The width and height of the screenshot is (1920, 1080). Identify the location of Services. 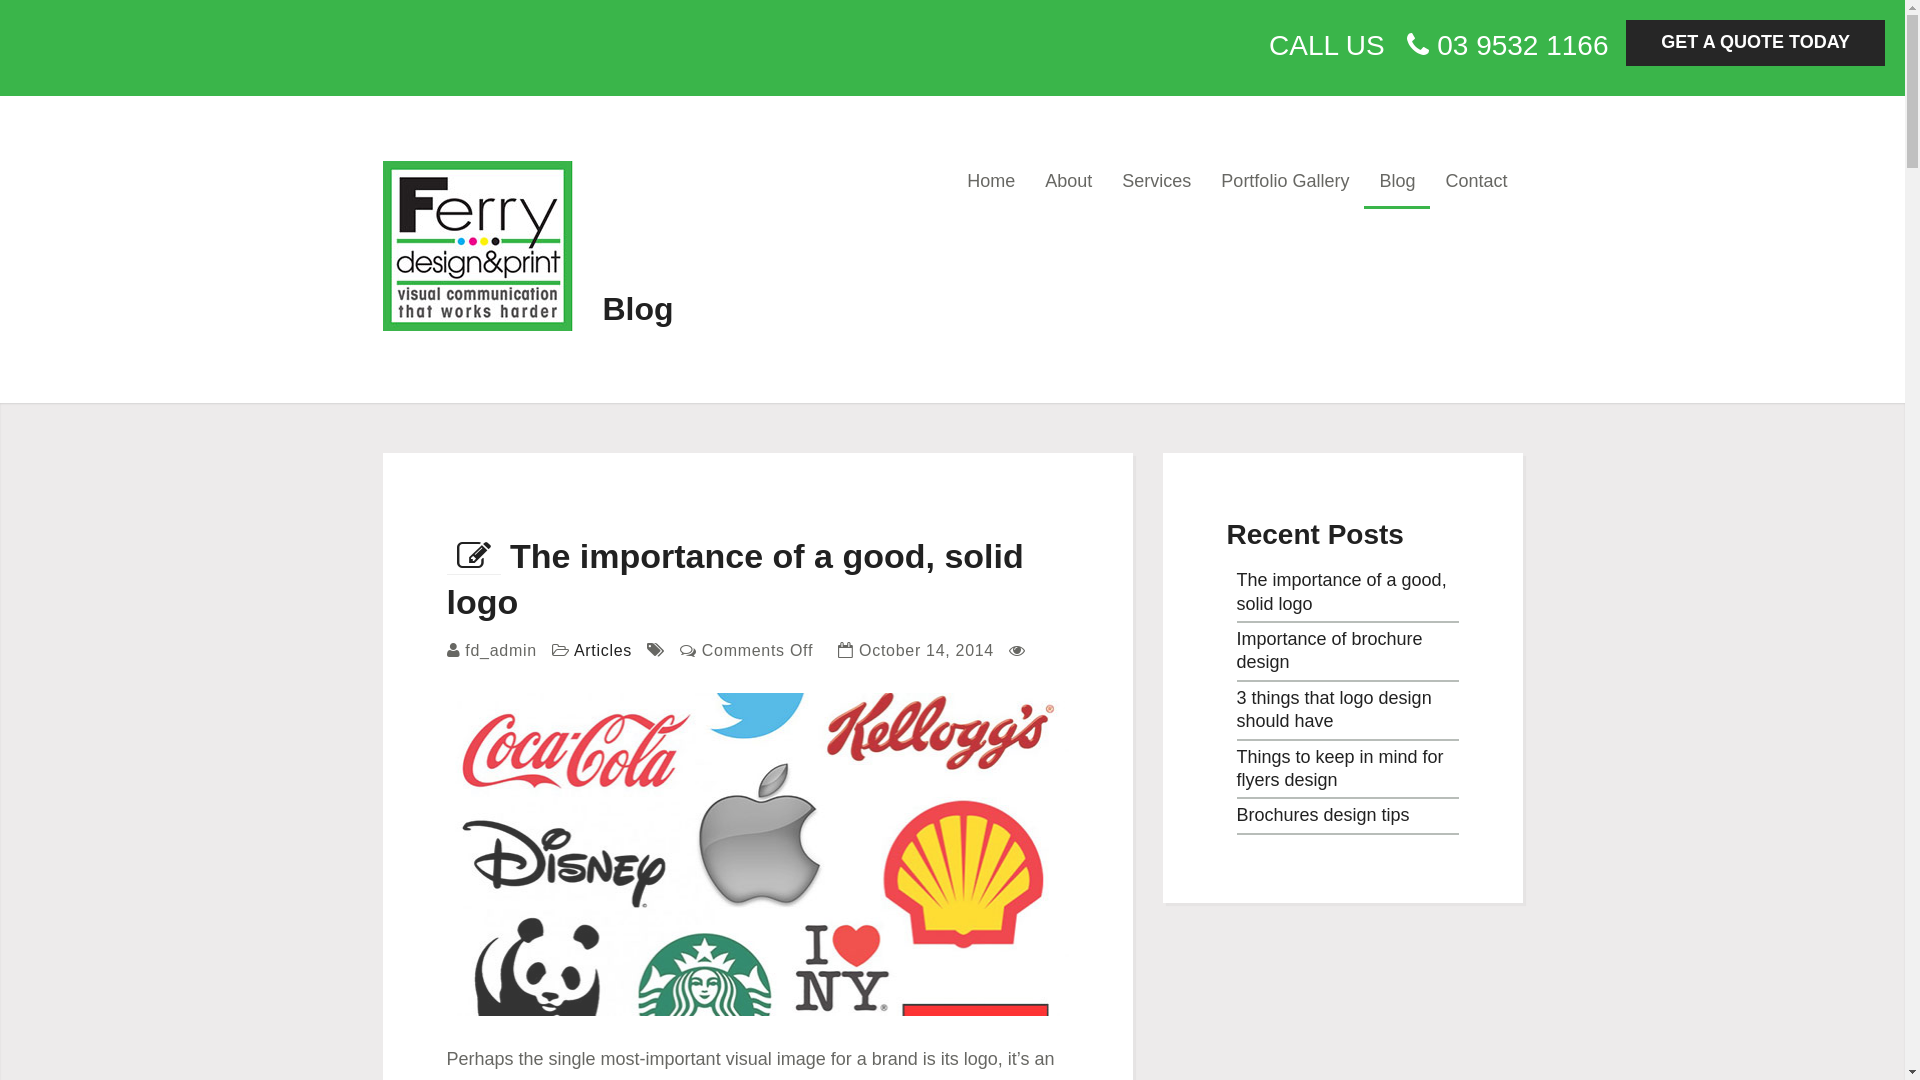
(1156, 185).